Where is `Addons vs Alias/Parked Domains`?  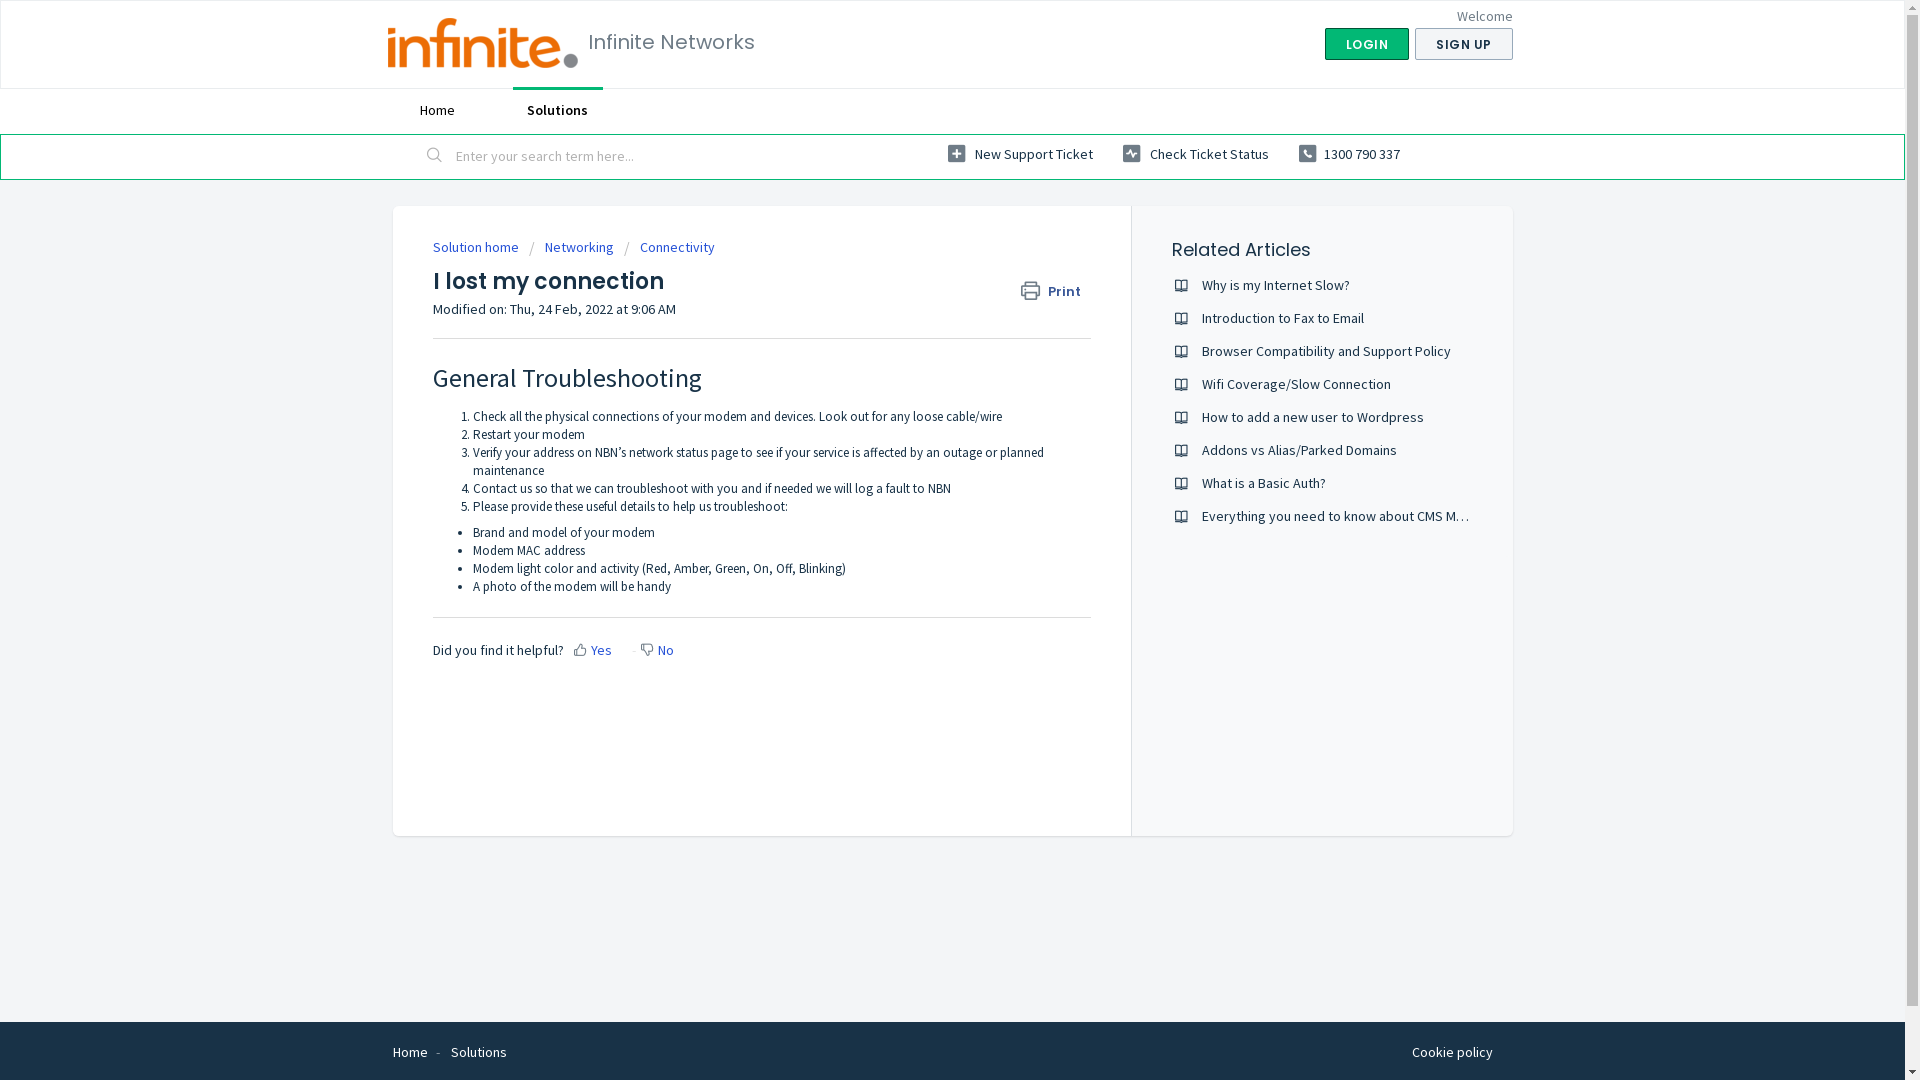 Addons vs Alias/Parked Domains is located at coordinates (1300, 450).